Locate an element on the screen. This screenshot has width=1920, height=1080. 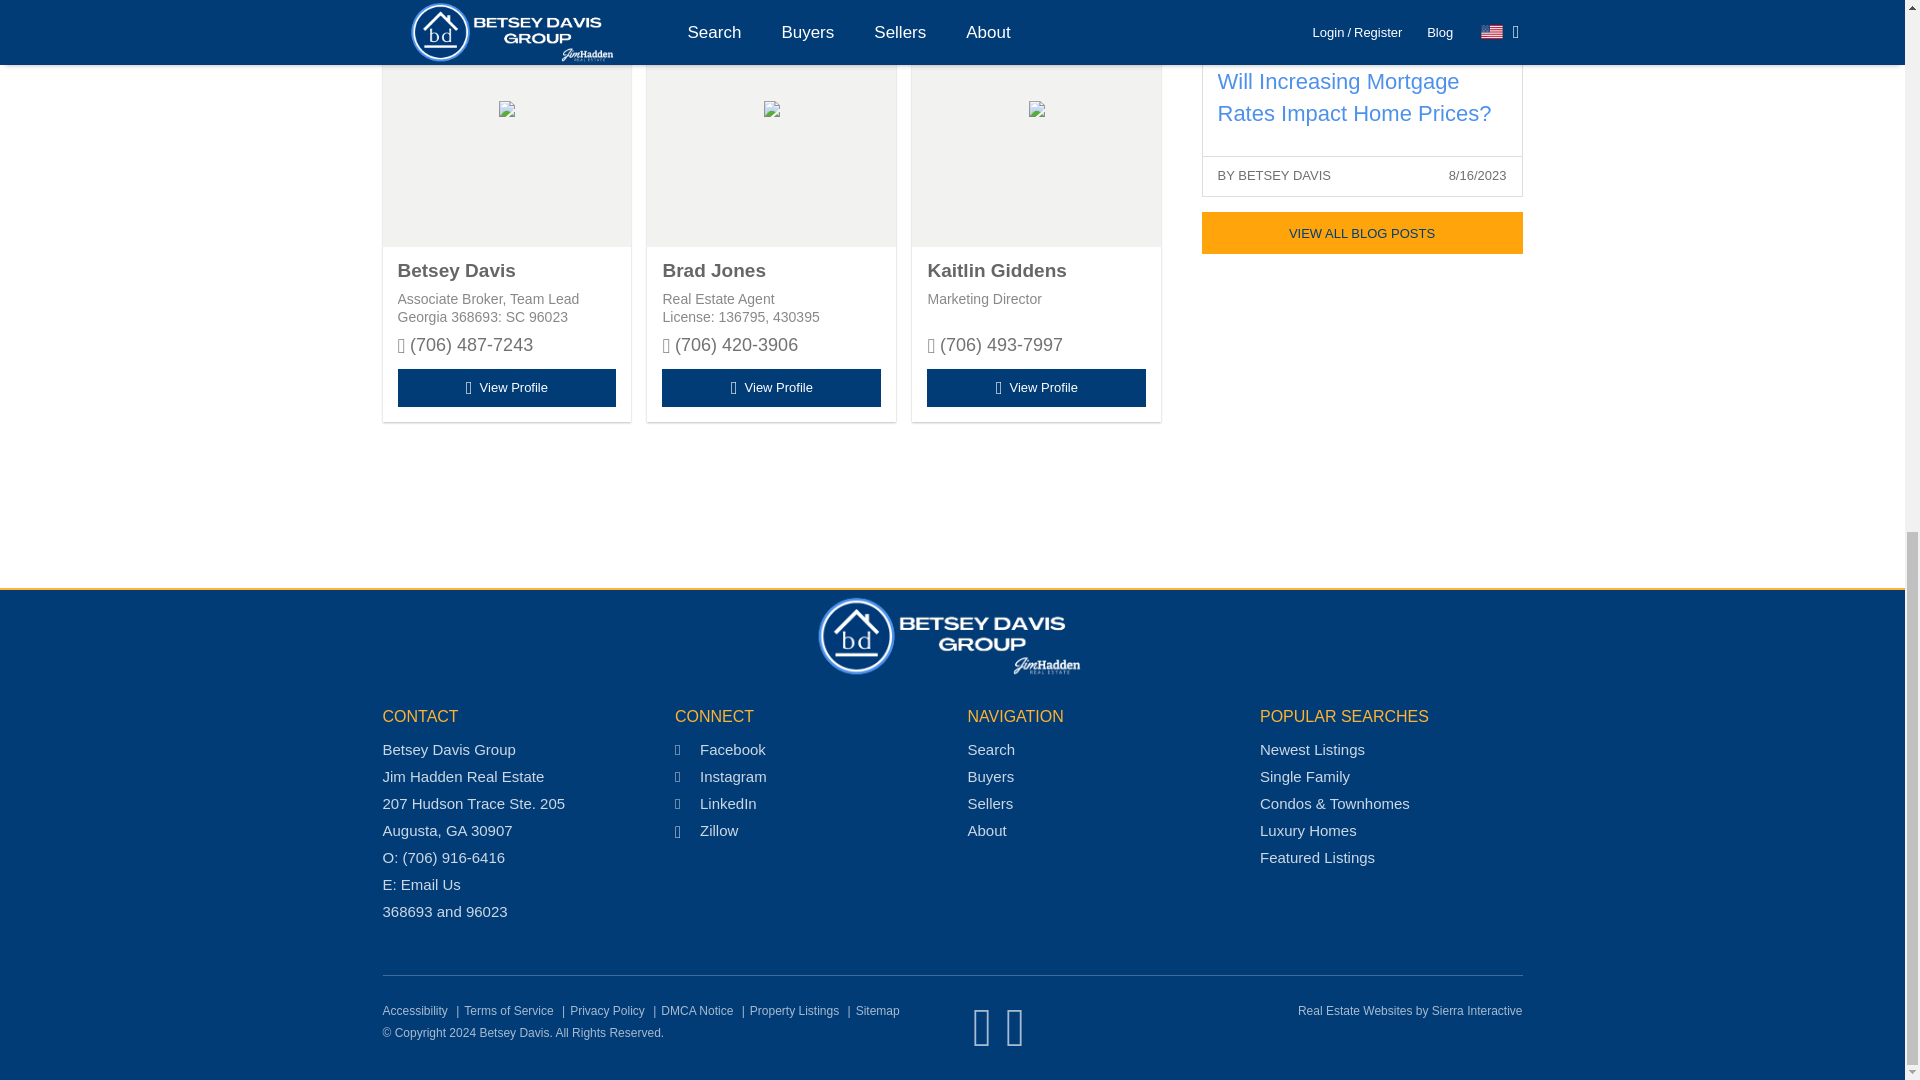
Betsey Davis is located at coordinates (456, 271).